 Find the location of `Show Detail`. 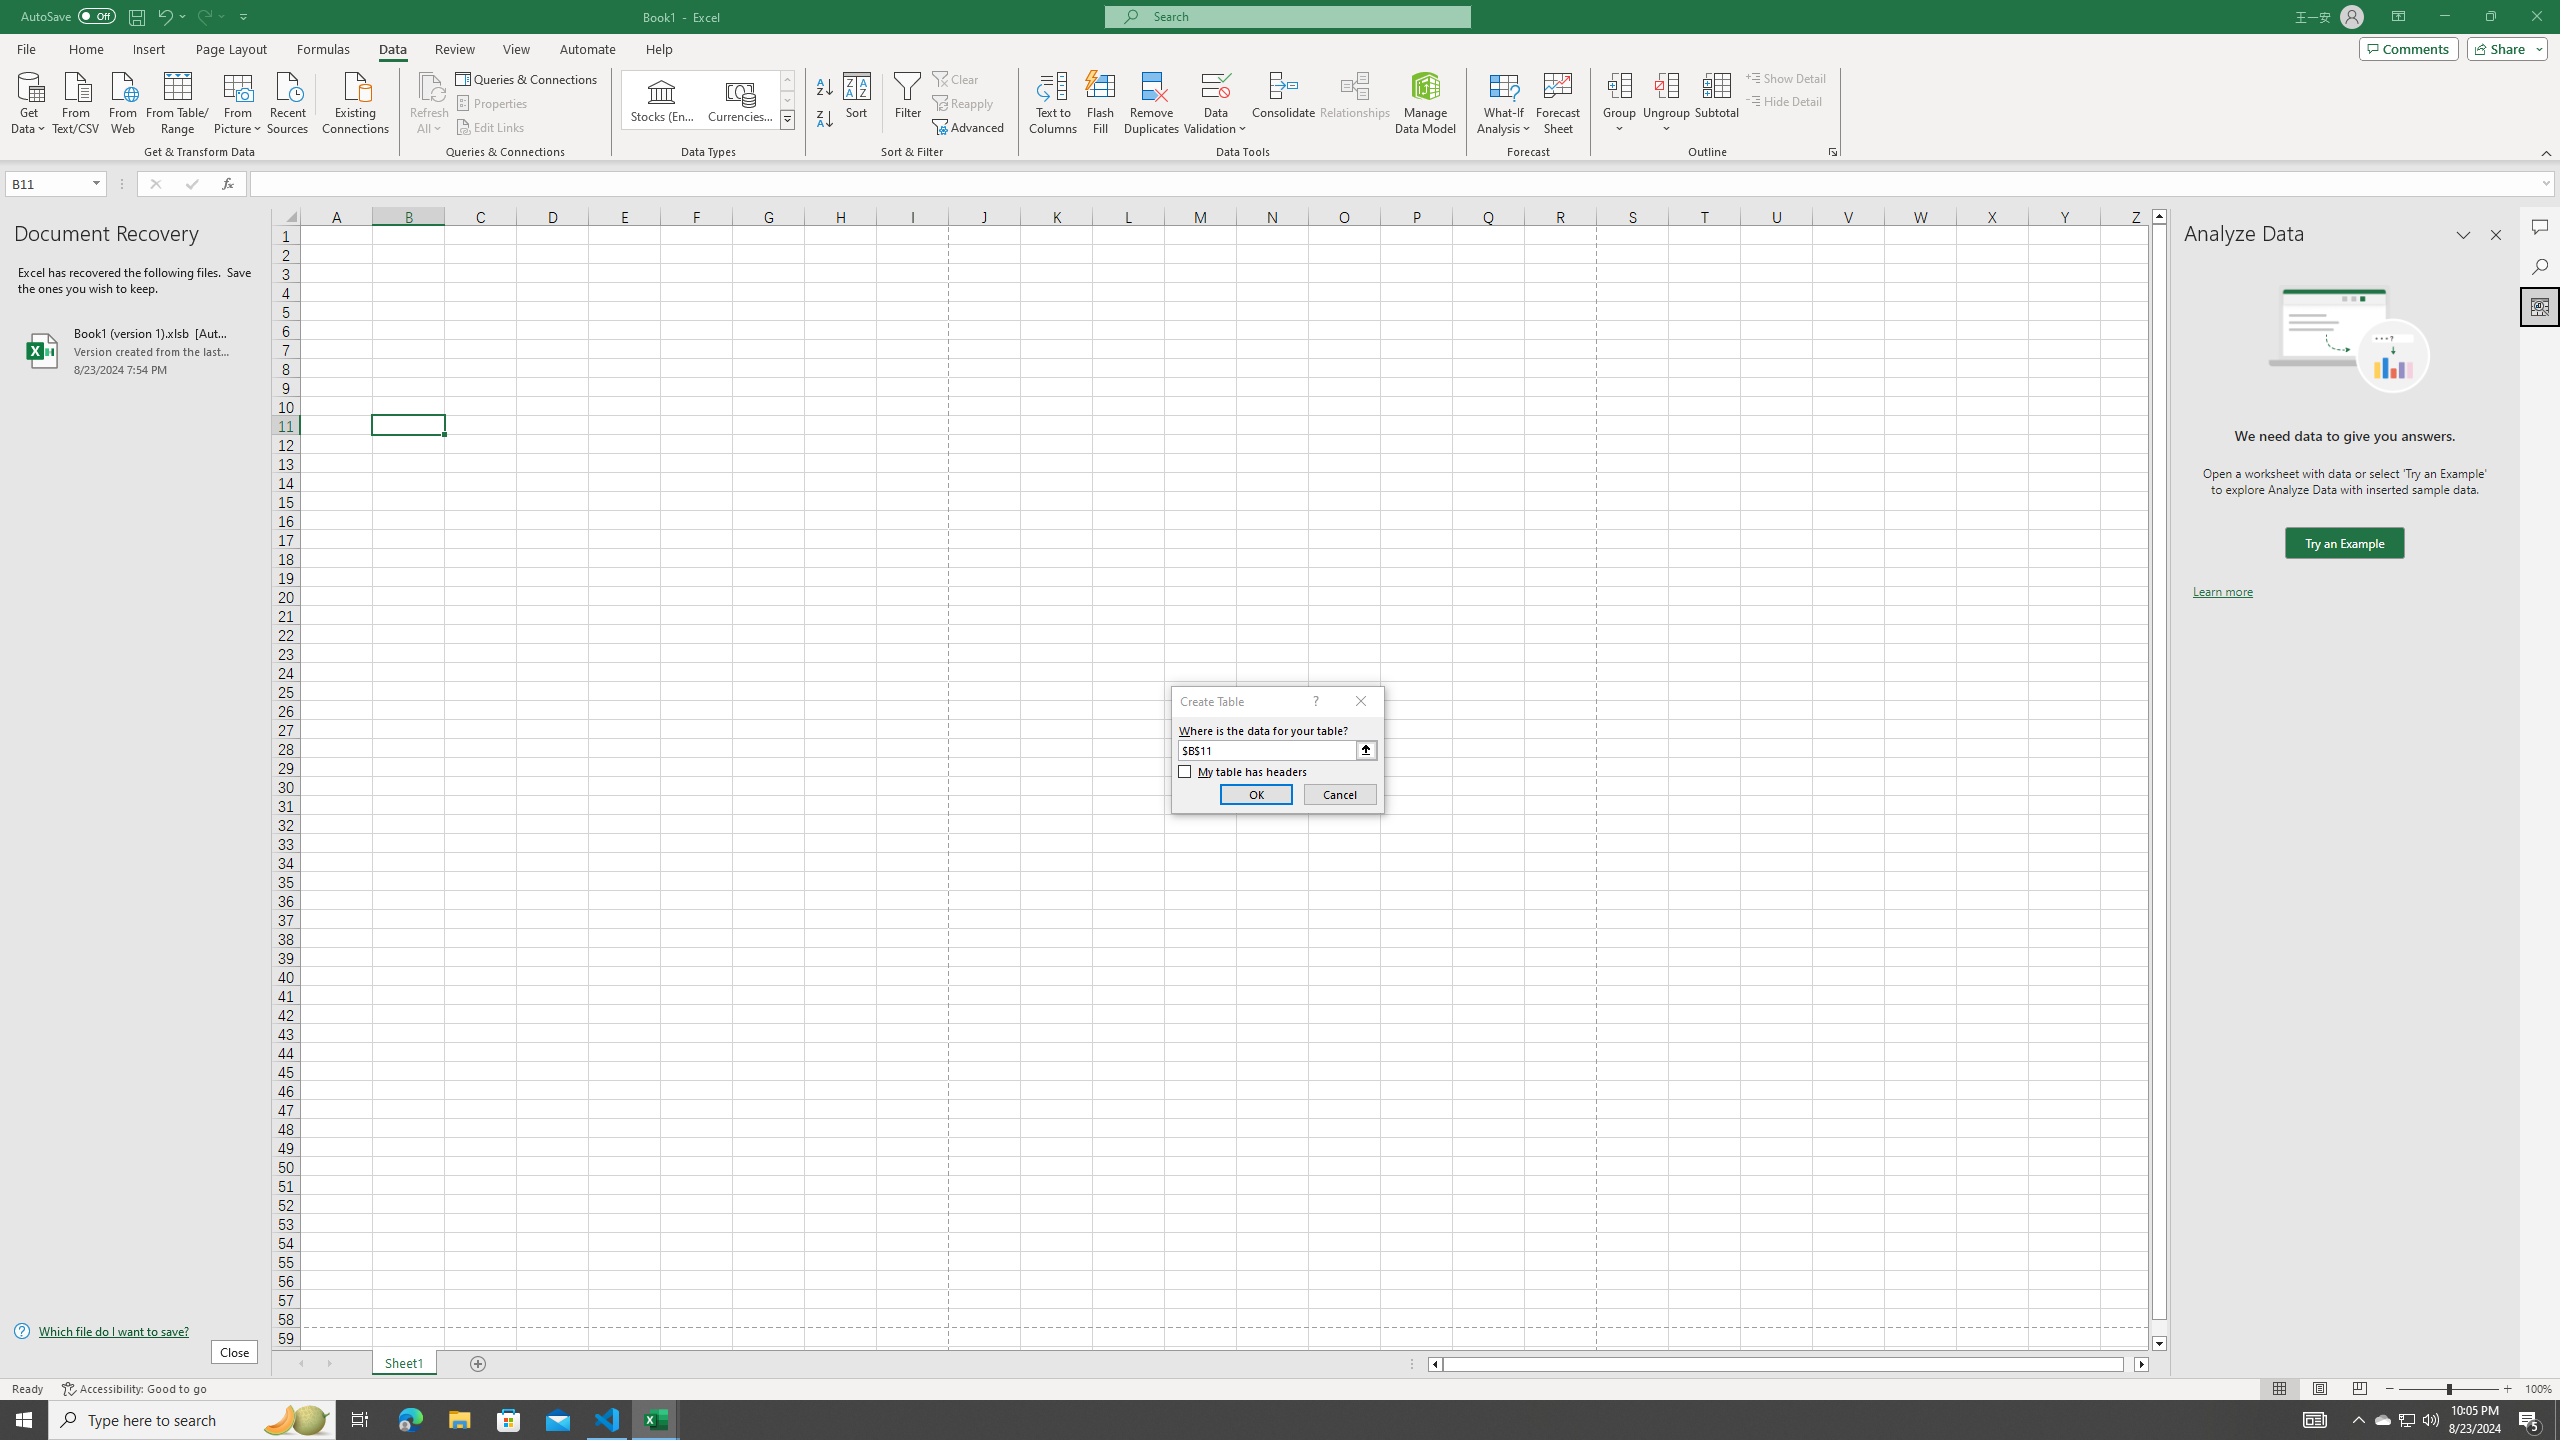

Show Detail is located at coordinates (1786, 78).